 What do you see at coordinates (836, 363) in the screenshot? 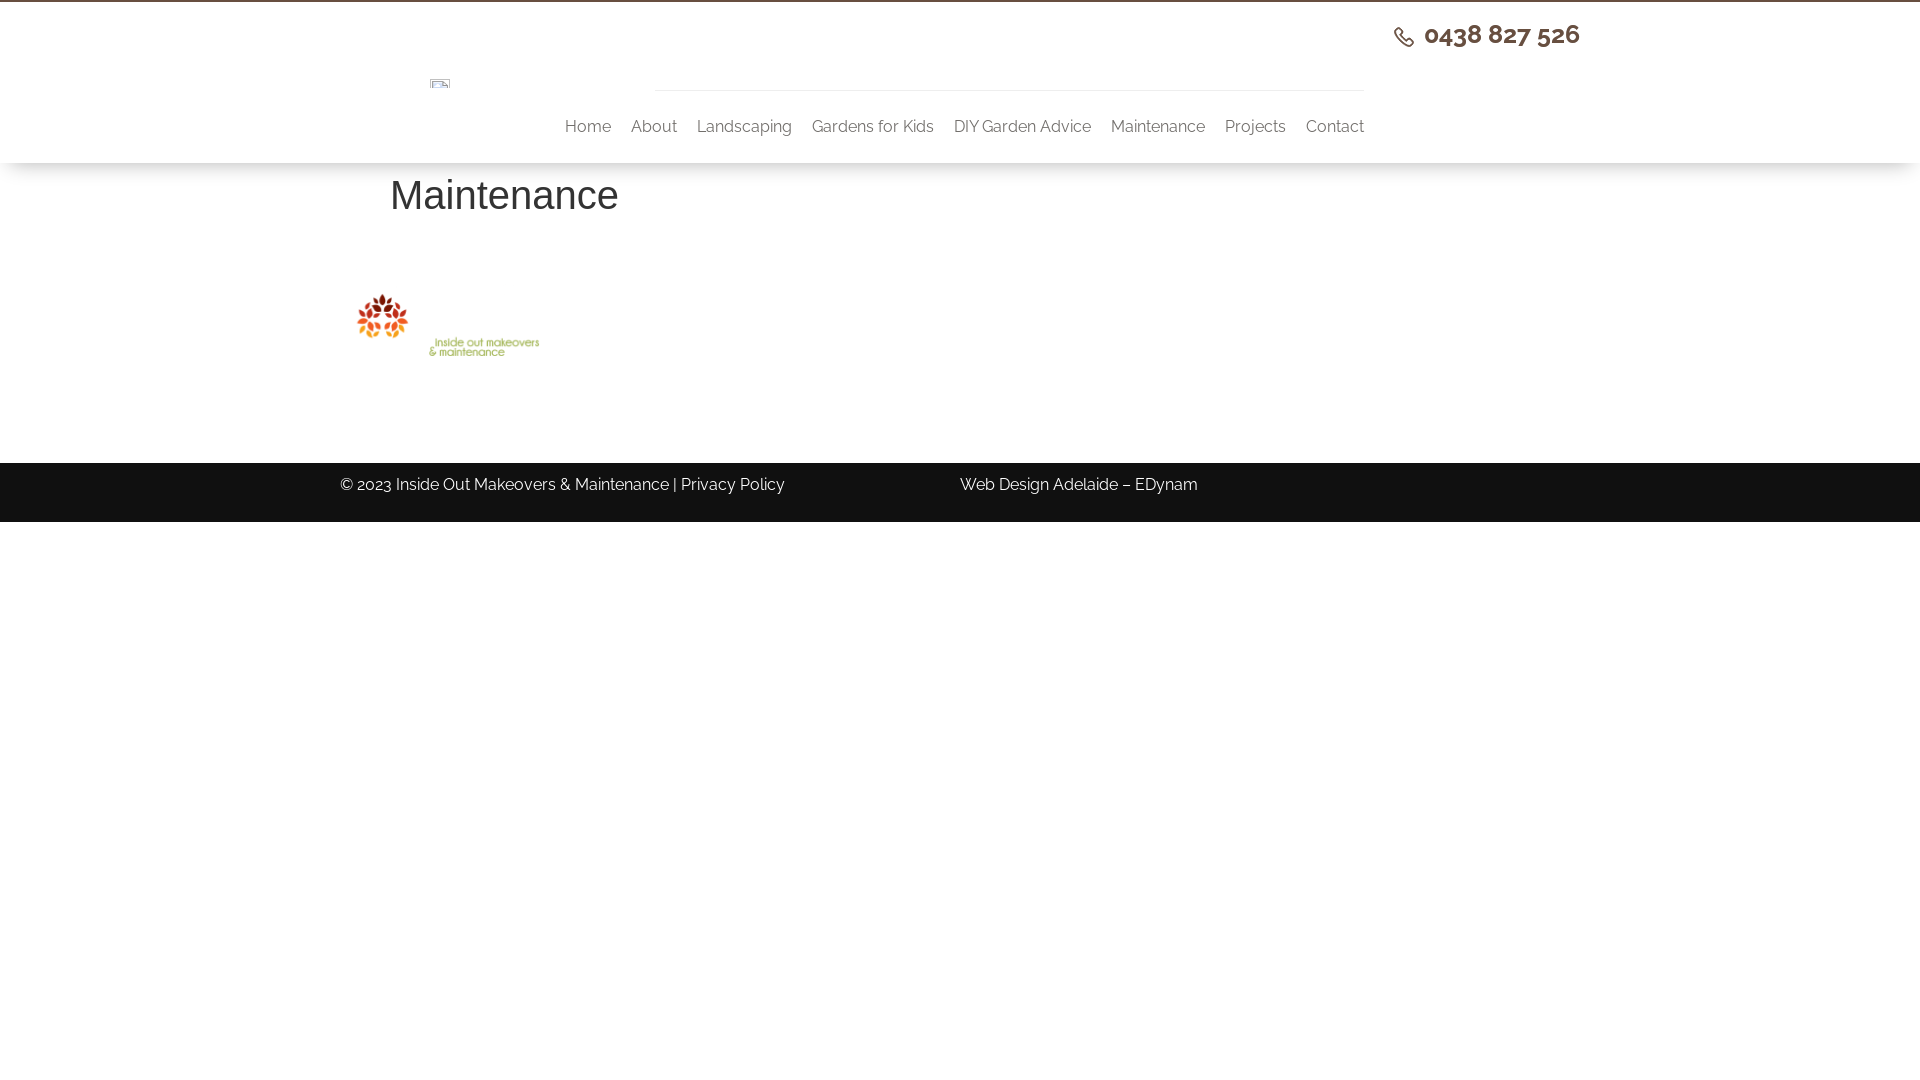
I see `About` at bounding box center [836, 363].